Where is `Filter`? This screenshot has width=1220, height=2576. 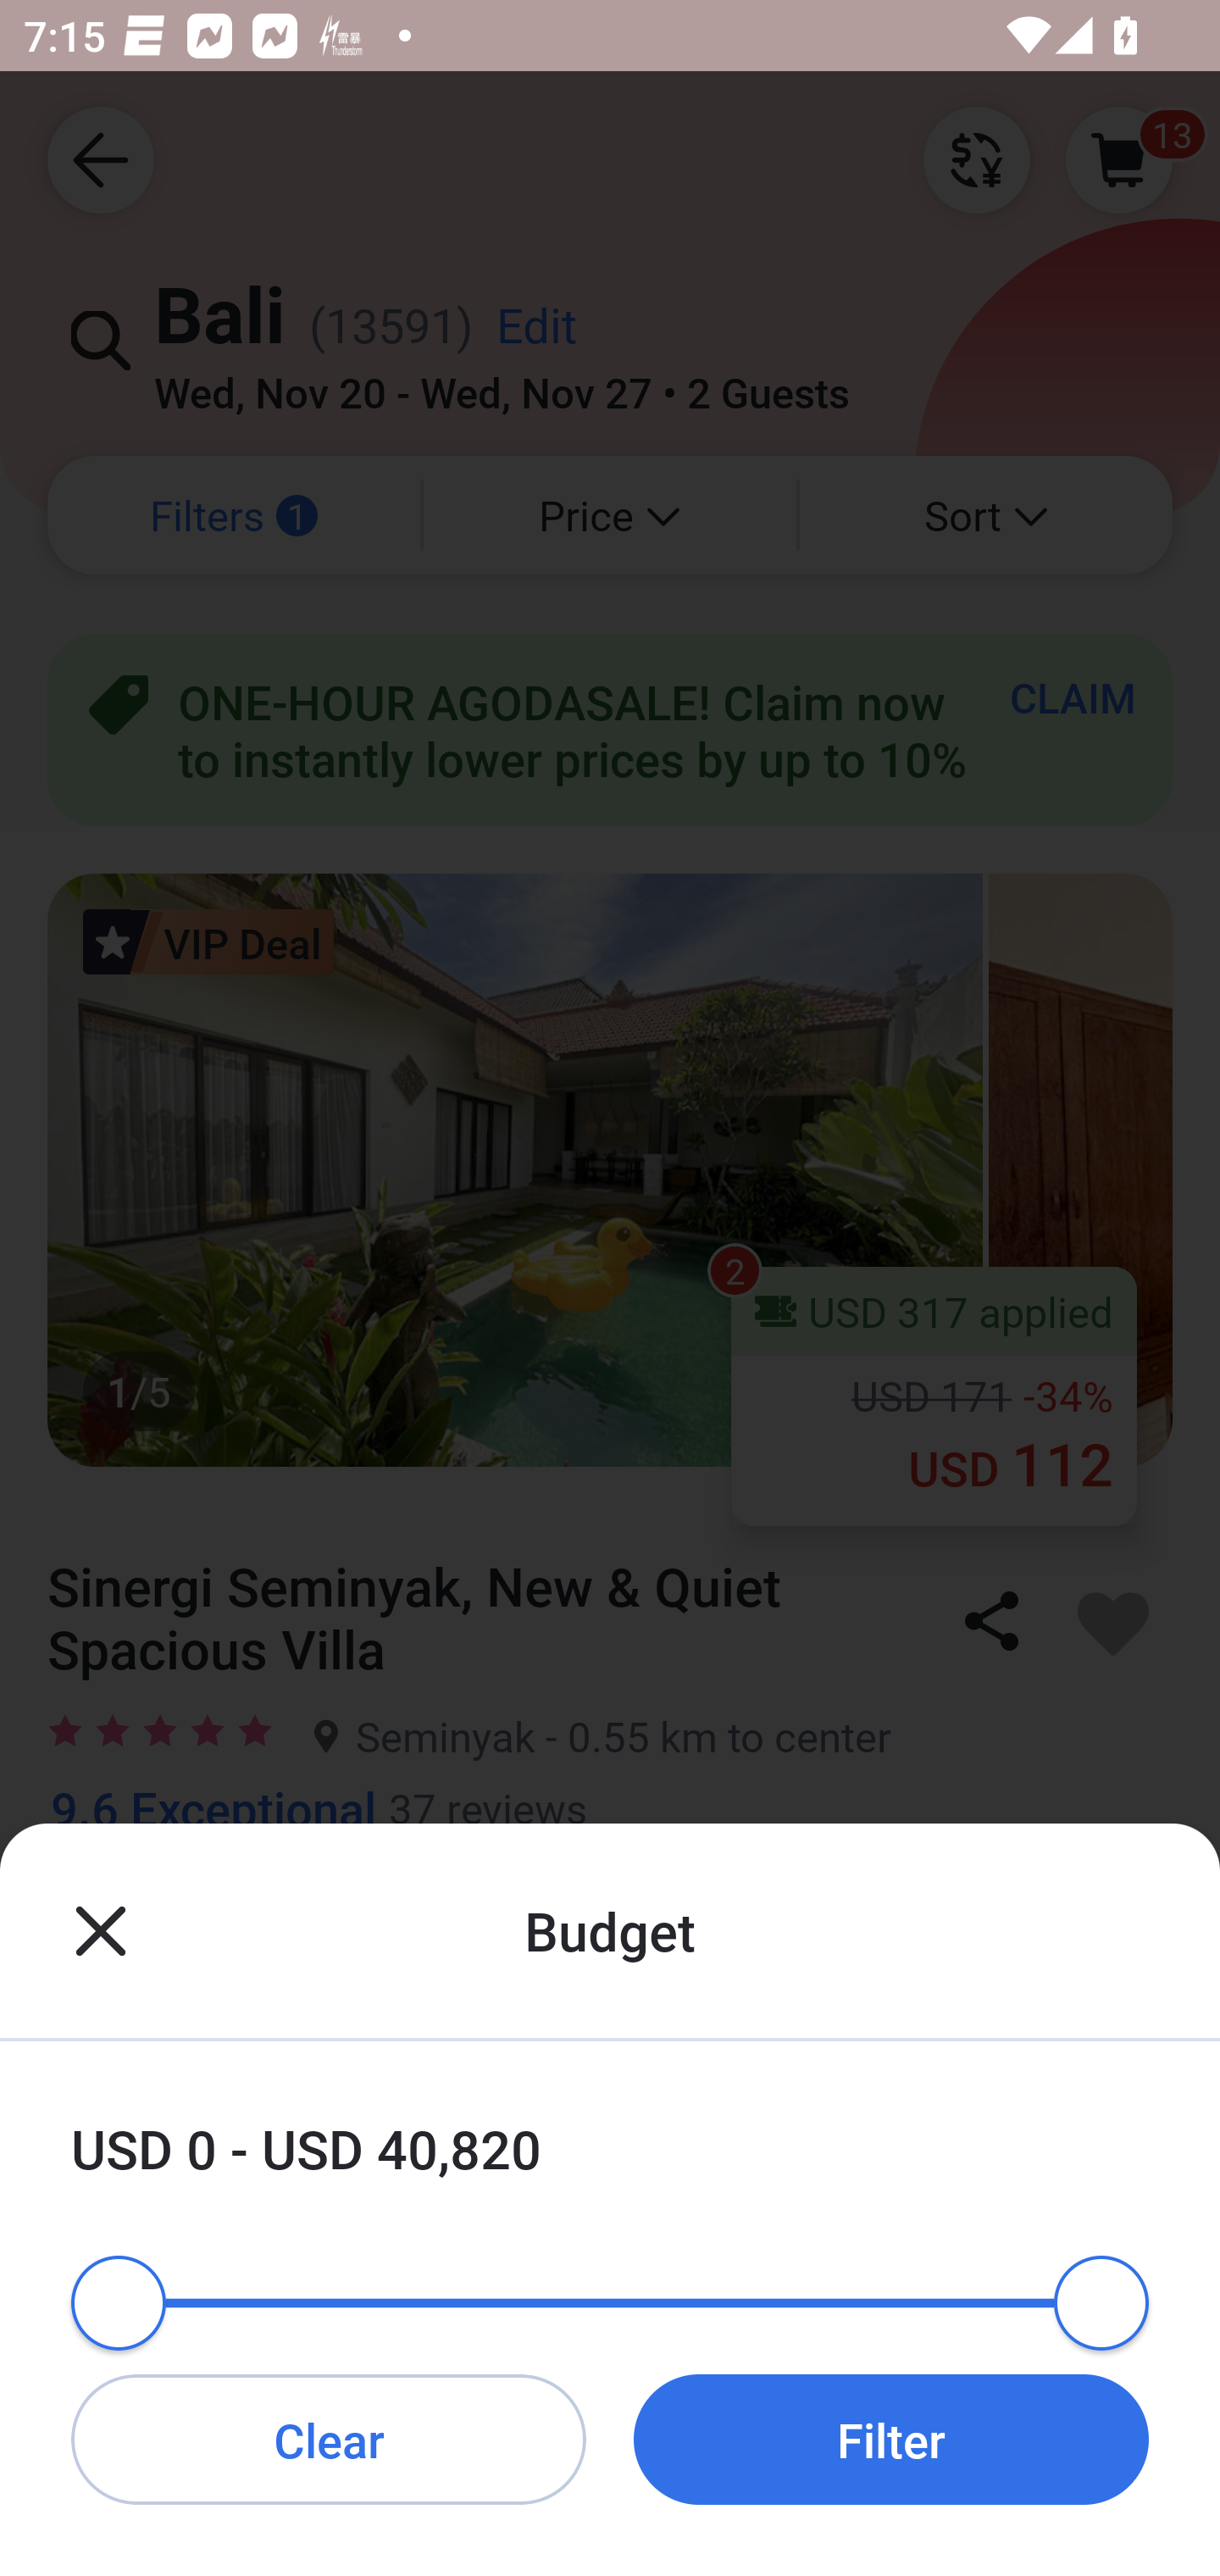 Filter is located at coordinates (891, 2439).